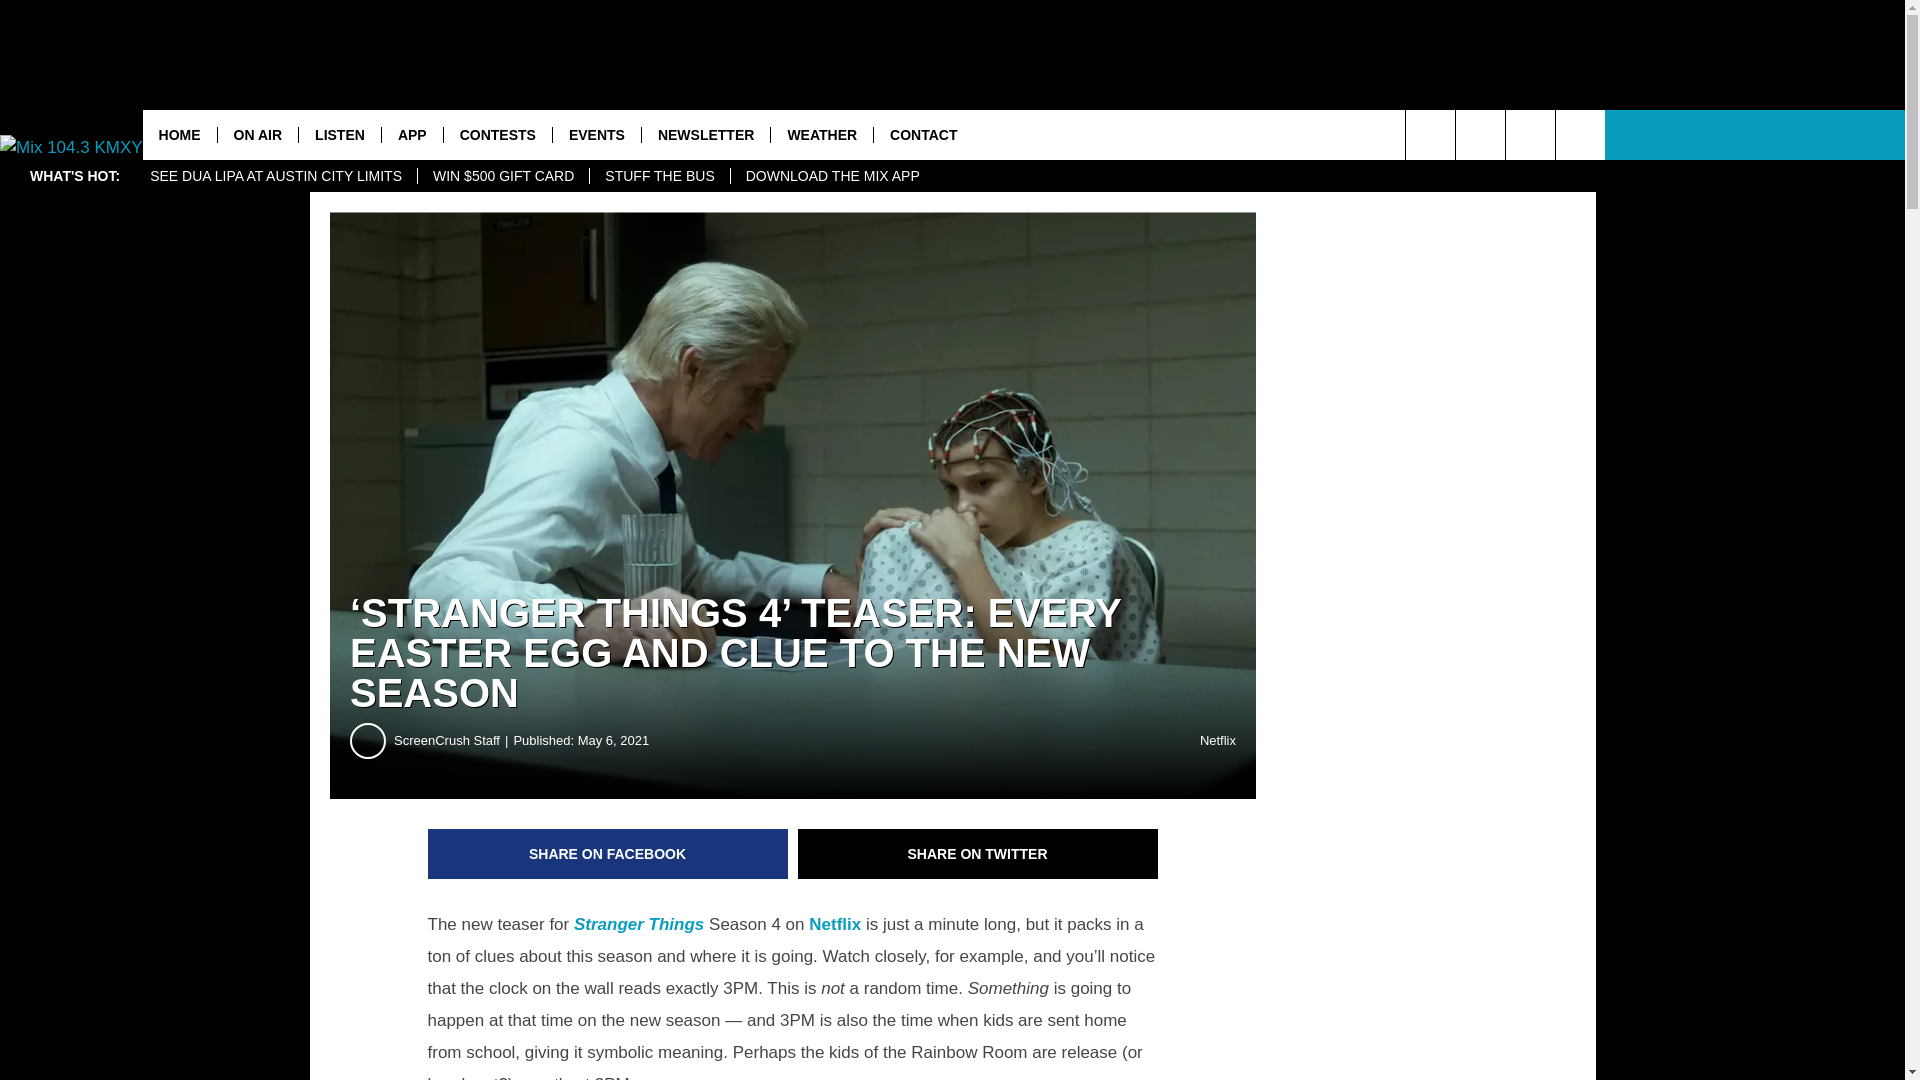 This screenshot has width=1920, height=1080. What do you see at coordinates (275, 176) in the screenshot?
I see `SEE DUA LIPA AT AUSTIN CITY LIMITS` at bounding box center [275, 176].